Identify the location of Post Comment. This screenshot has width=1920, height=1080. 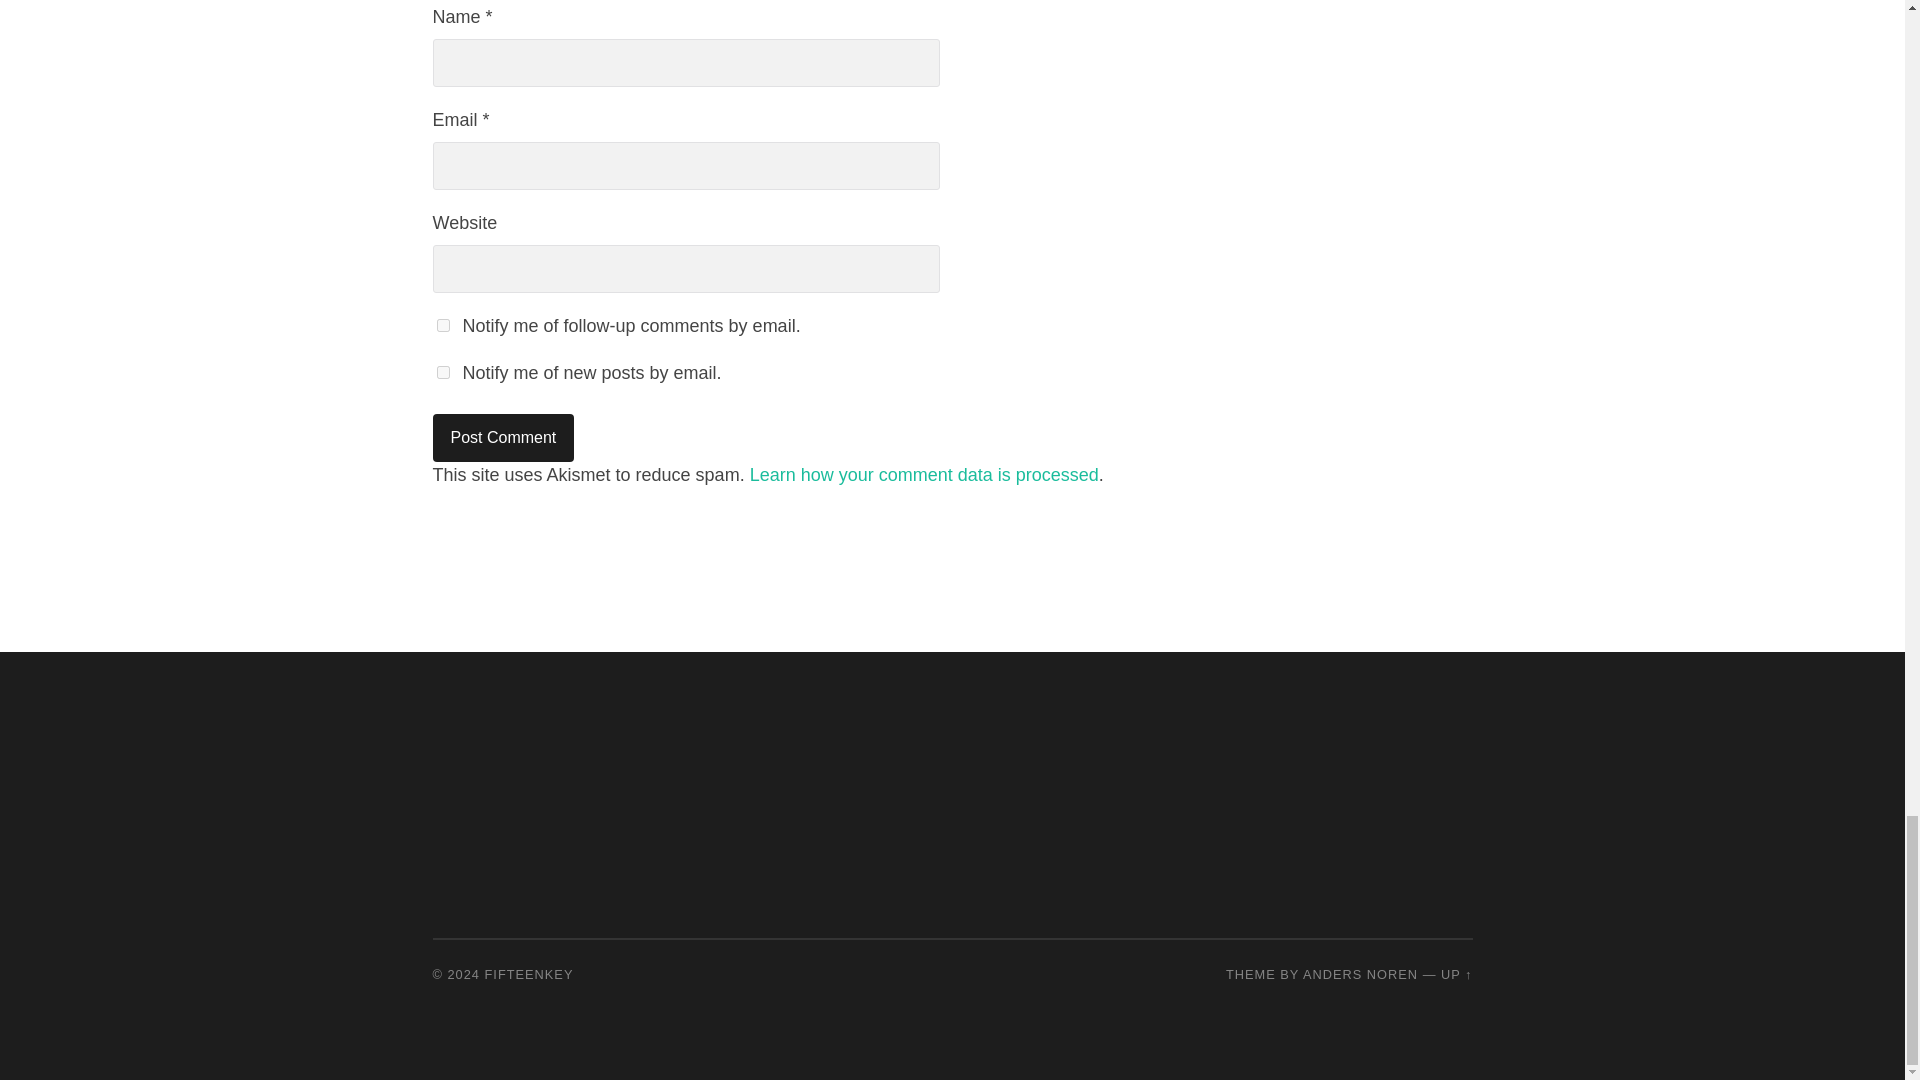
(503, 438).